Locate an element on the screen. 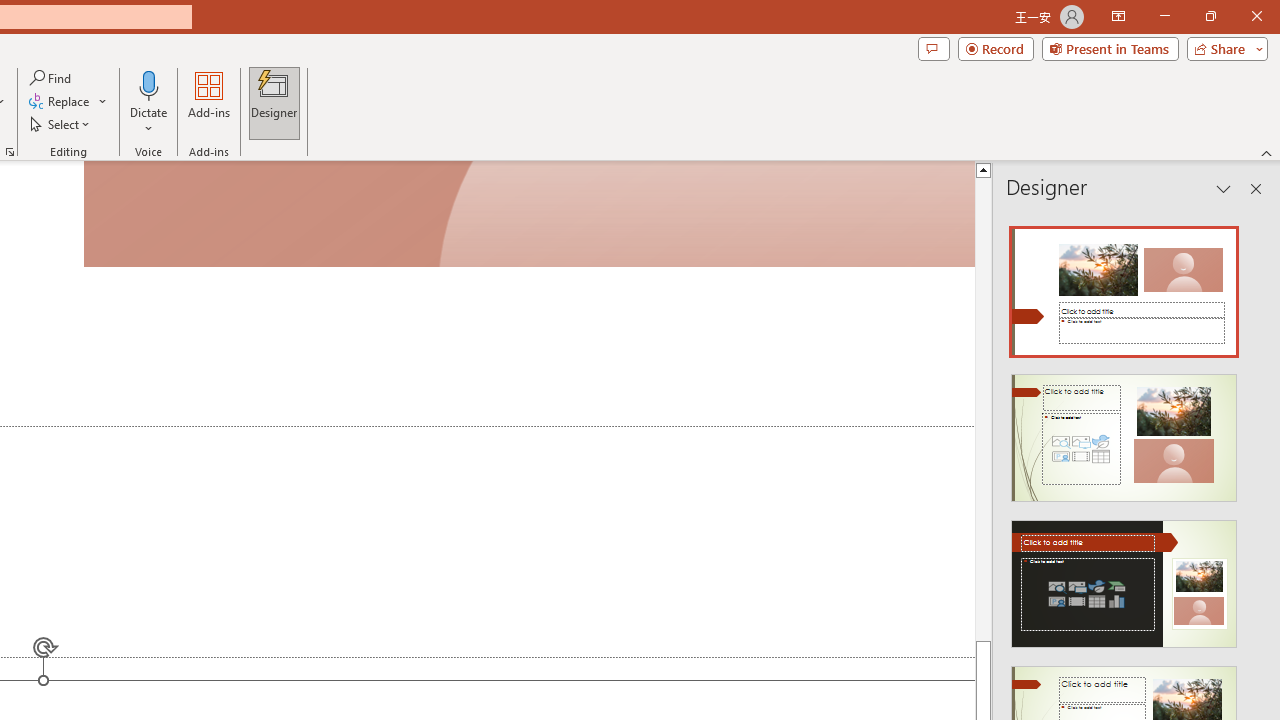 Image resolution: width=1280 pixels, height=720 pixels. Design Idea is located at coordinates (1124, 577).